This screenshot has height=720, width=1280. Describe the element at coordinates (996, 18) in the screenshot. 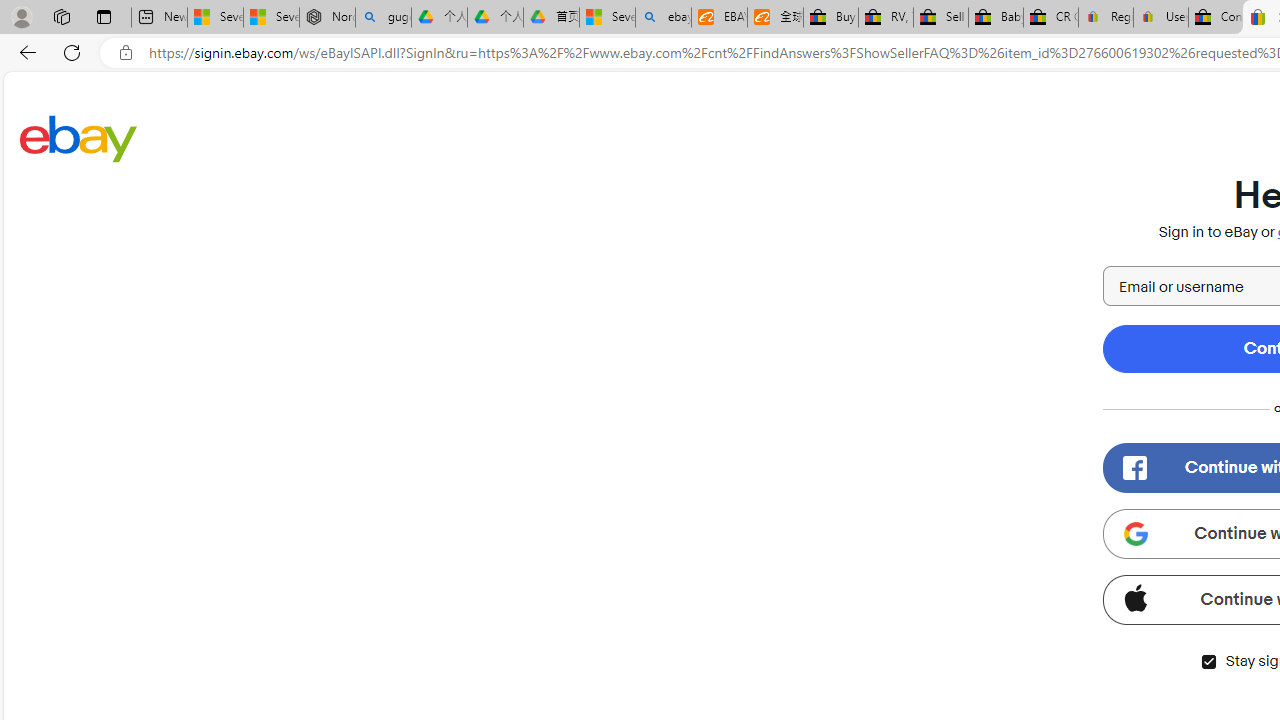

I see `Baby Keepsakes & Announcements for sale | eBay` at that location.